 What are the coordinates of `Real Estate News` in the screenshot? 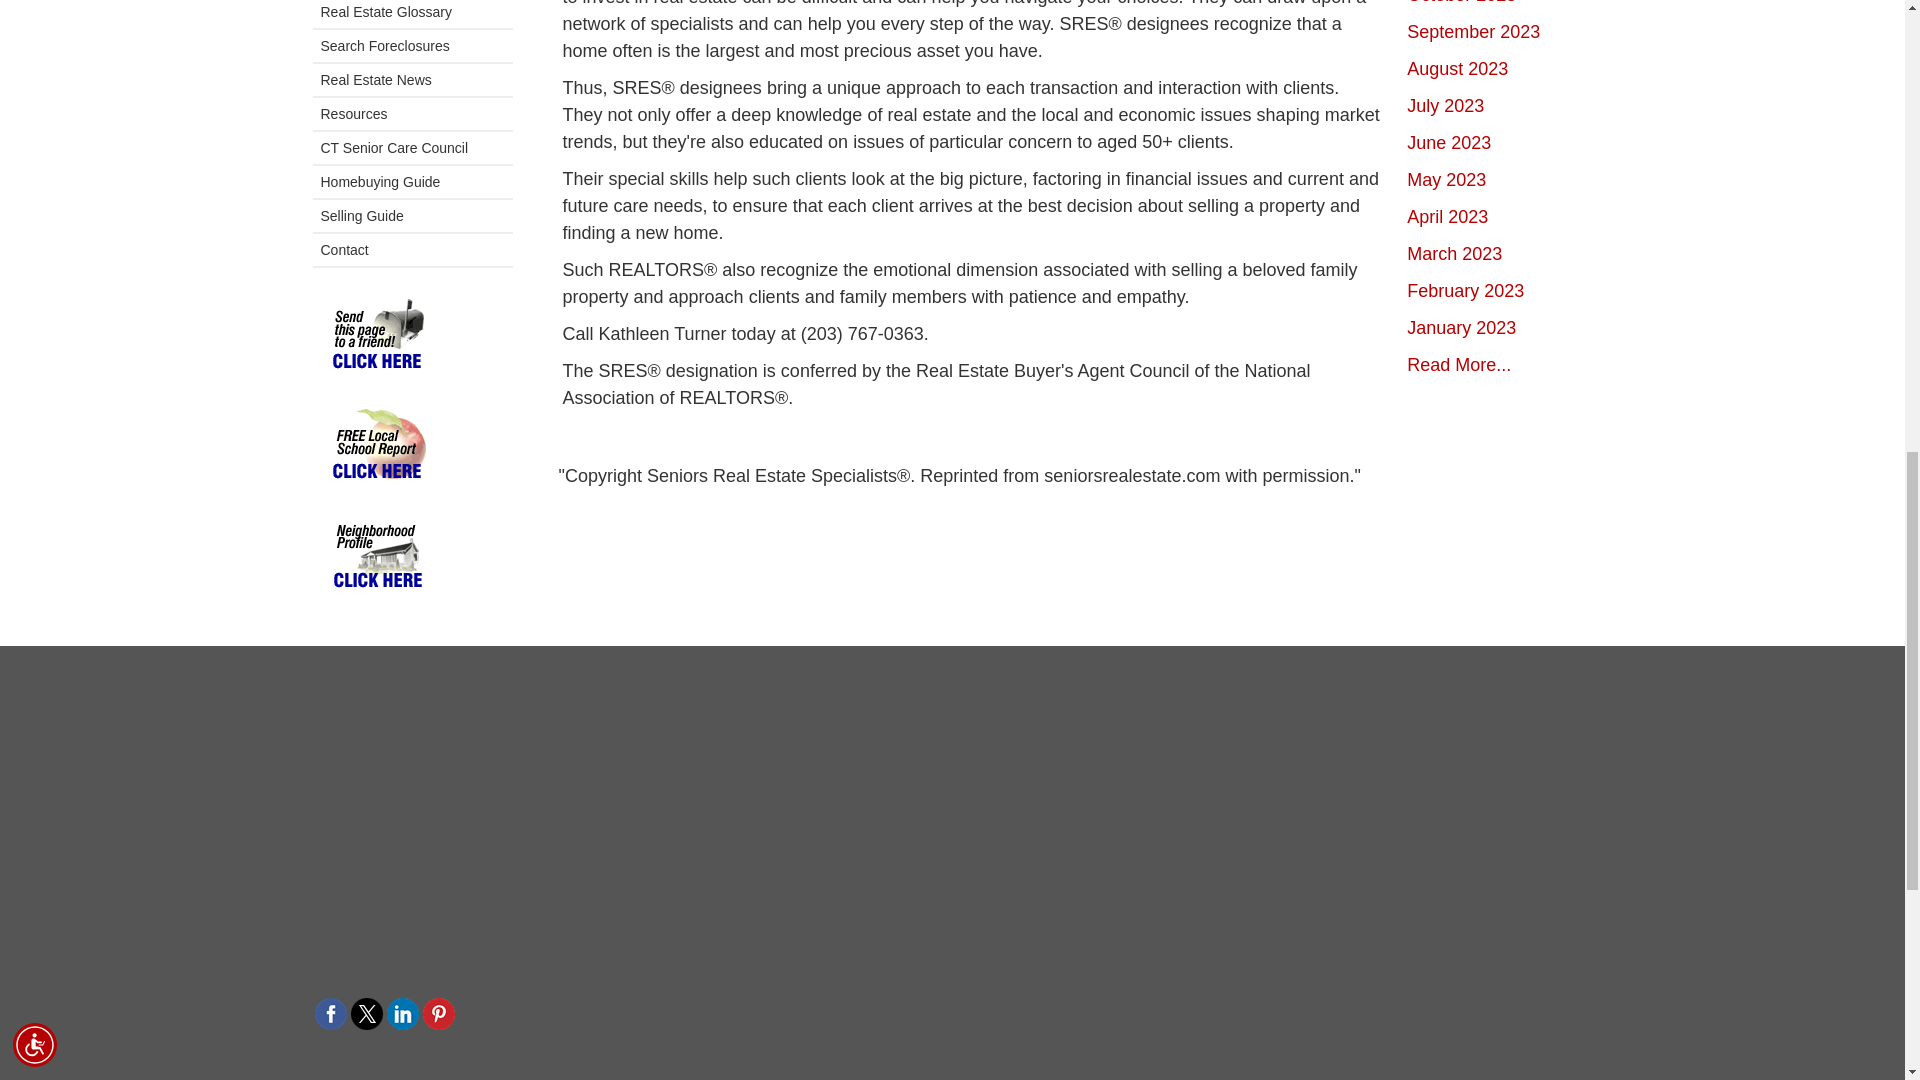 It's located at (412, 80).